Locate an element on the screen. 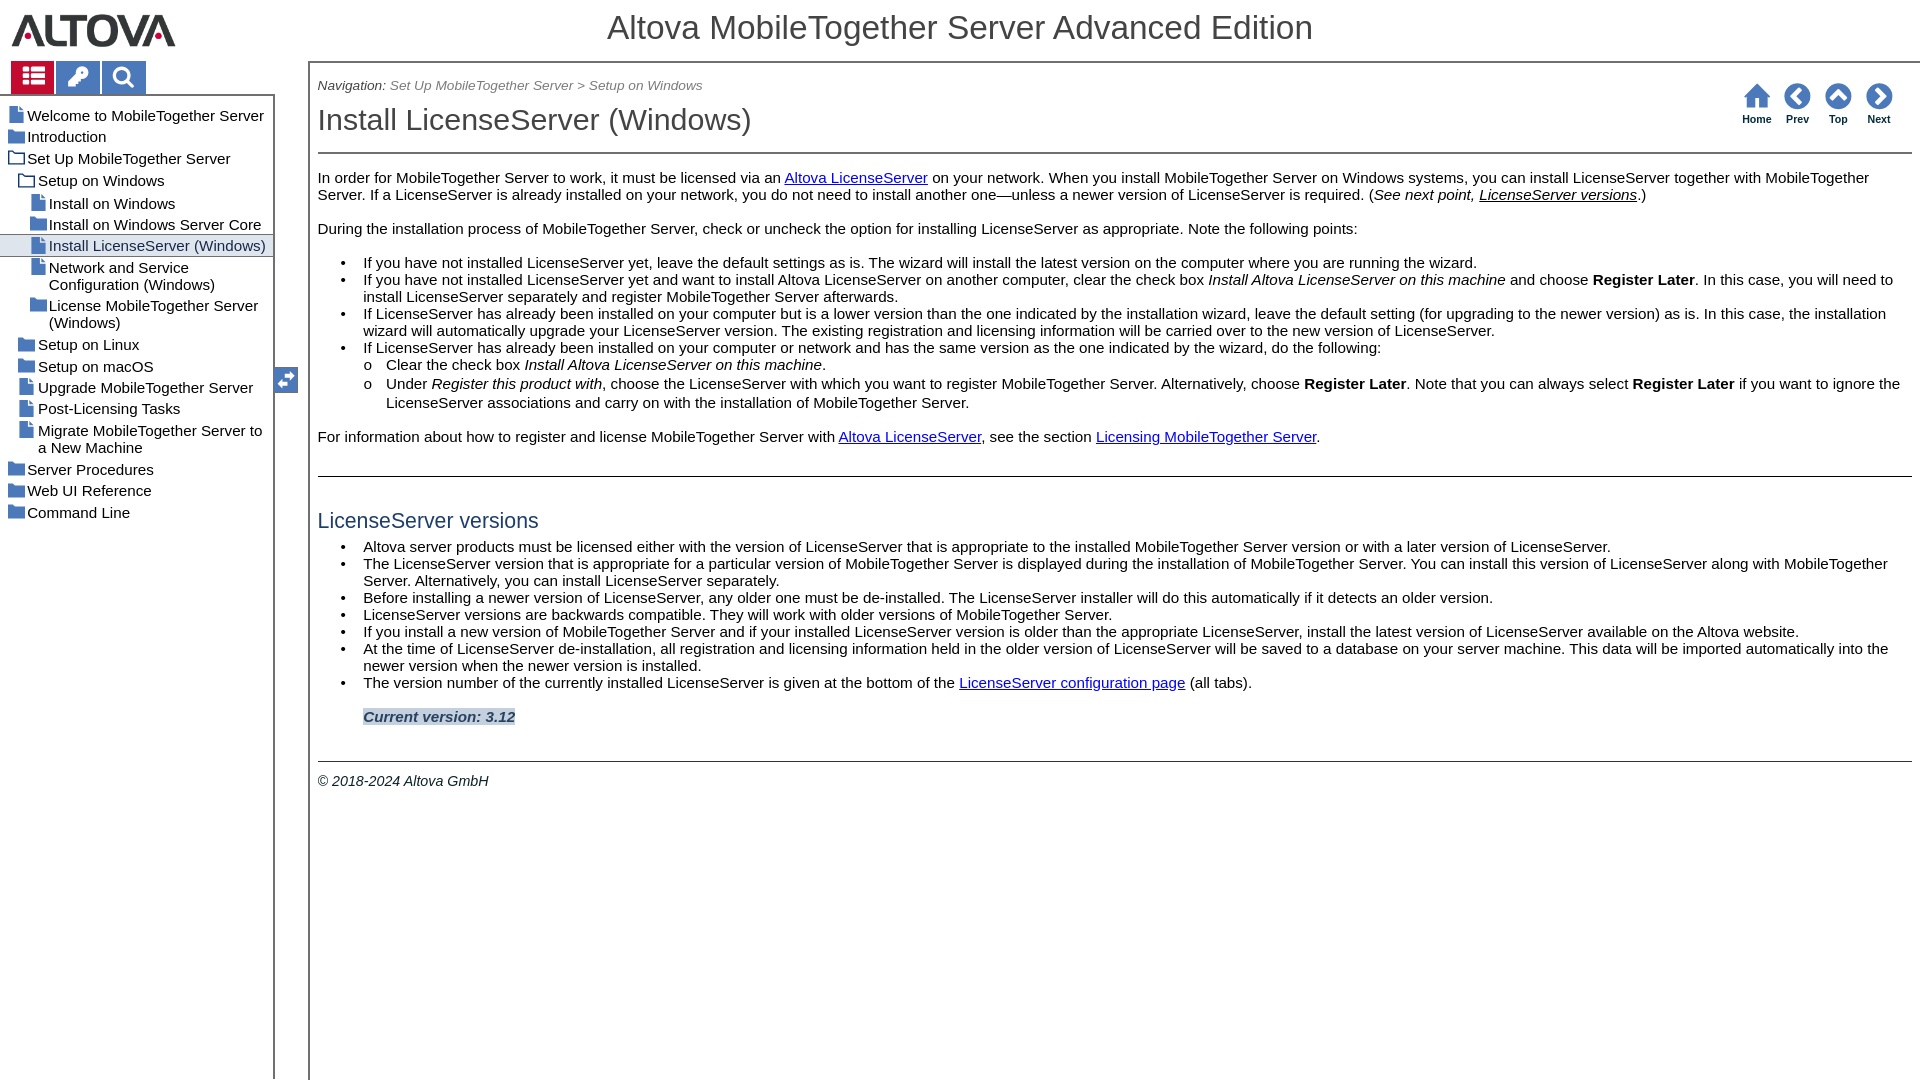  Install on Windows Server Core is located at coordinates (136, 224).